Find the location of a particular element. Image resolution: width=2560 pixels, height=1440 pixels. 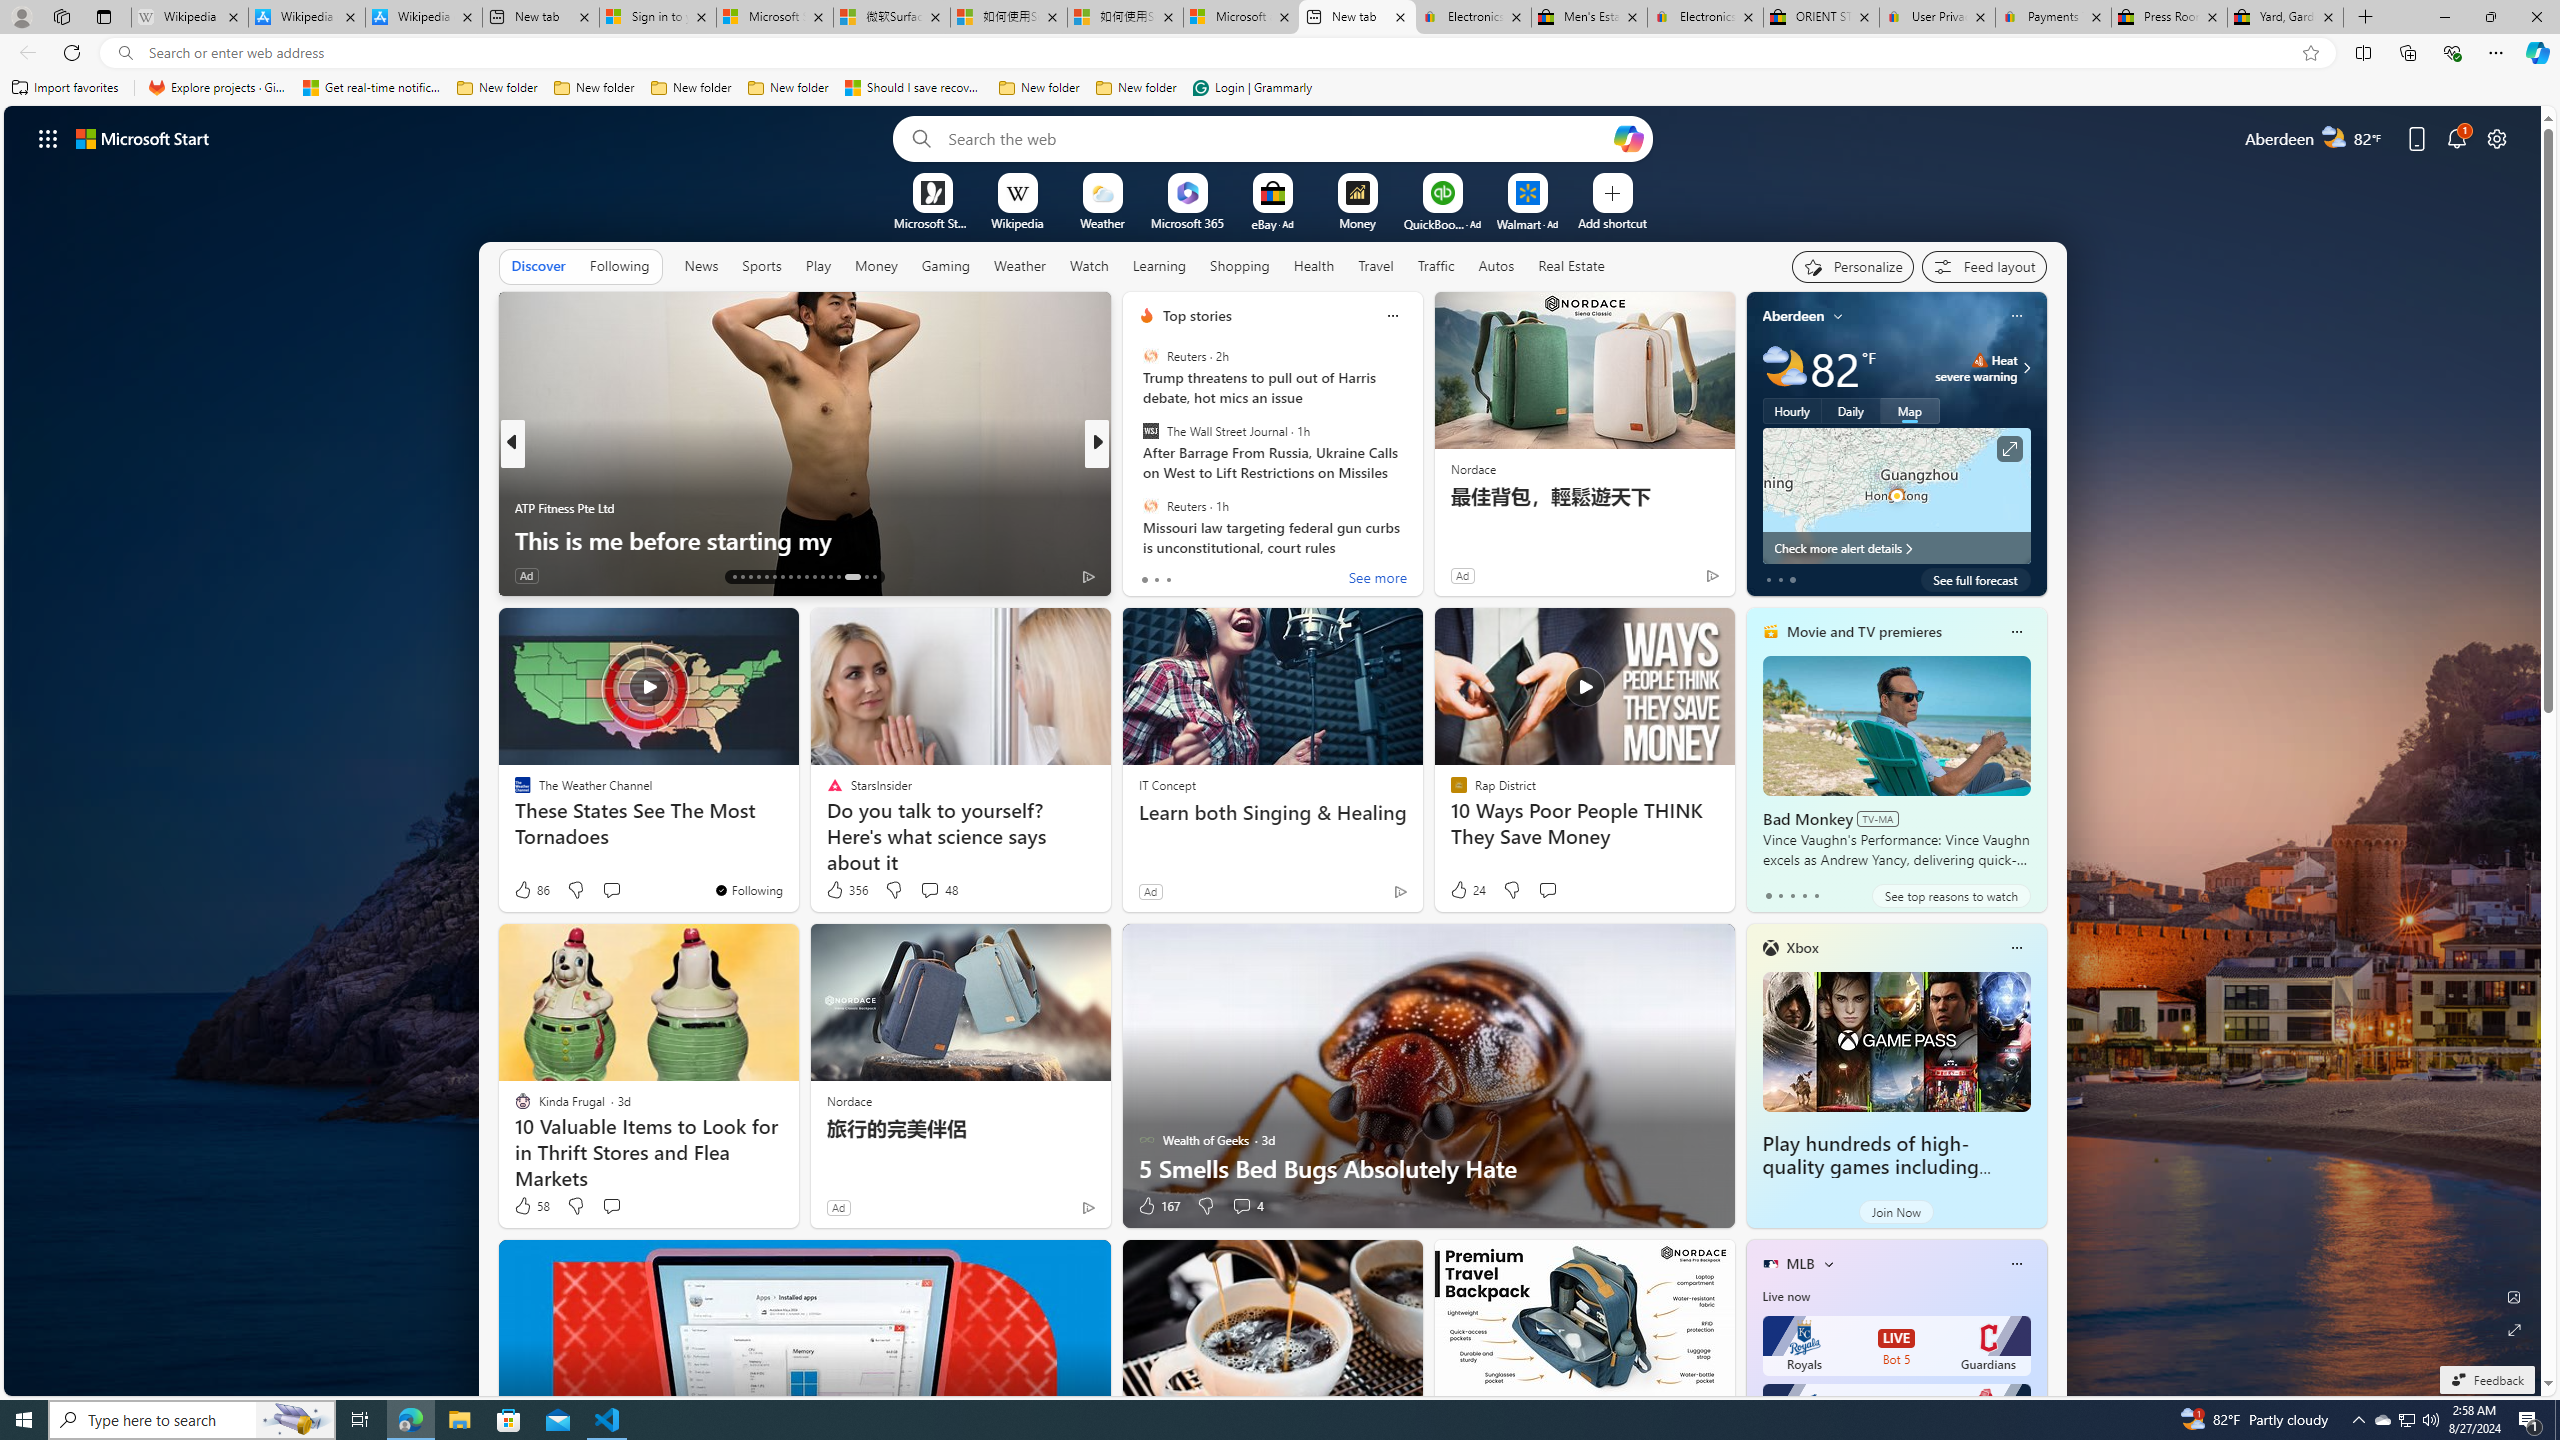

AutomationID: tab-21 is located at coordinates (798, 577).